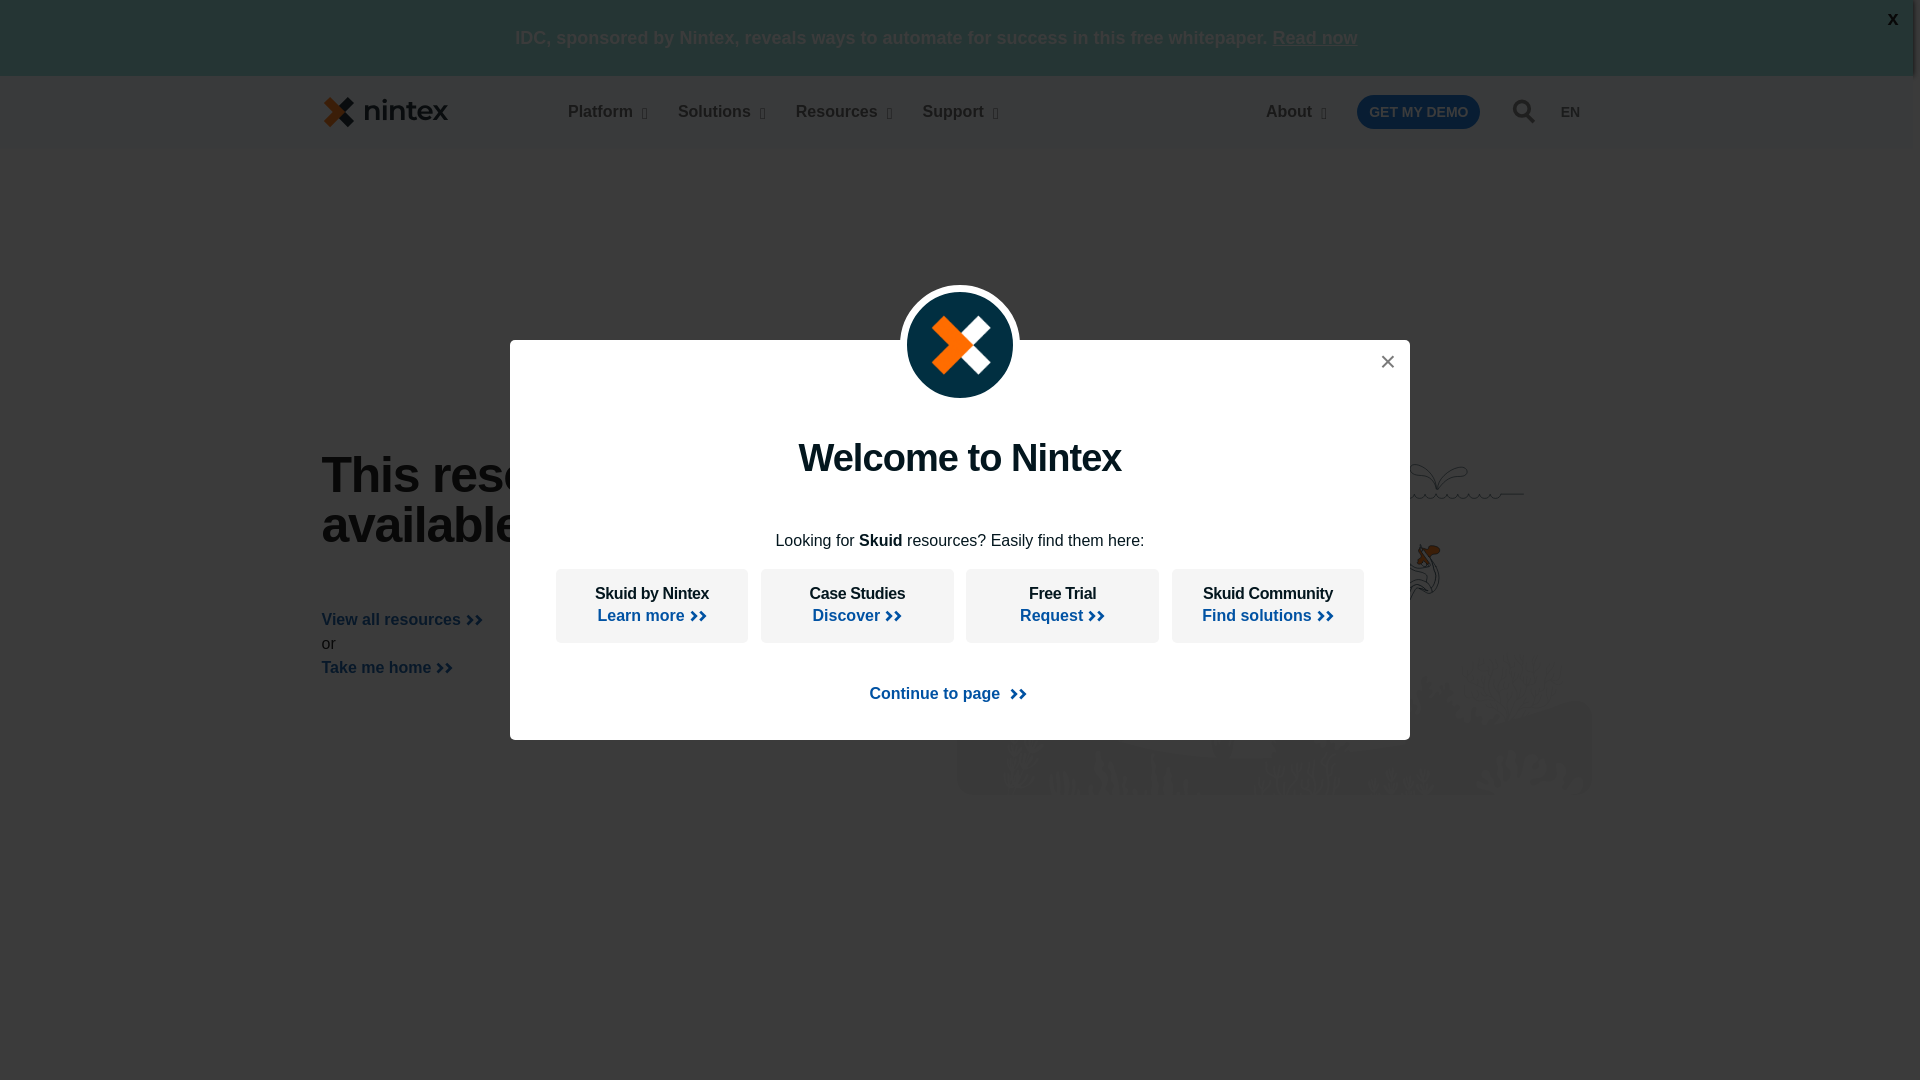 The width and height of the screenshot is (1920, 1080). Describe the element at coordinates (1024, 111) in the screenshot. I see `Learn more` at that location.